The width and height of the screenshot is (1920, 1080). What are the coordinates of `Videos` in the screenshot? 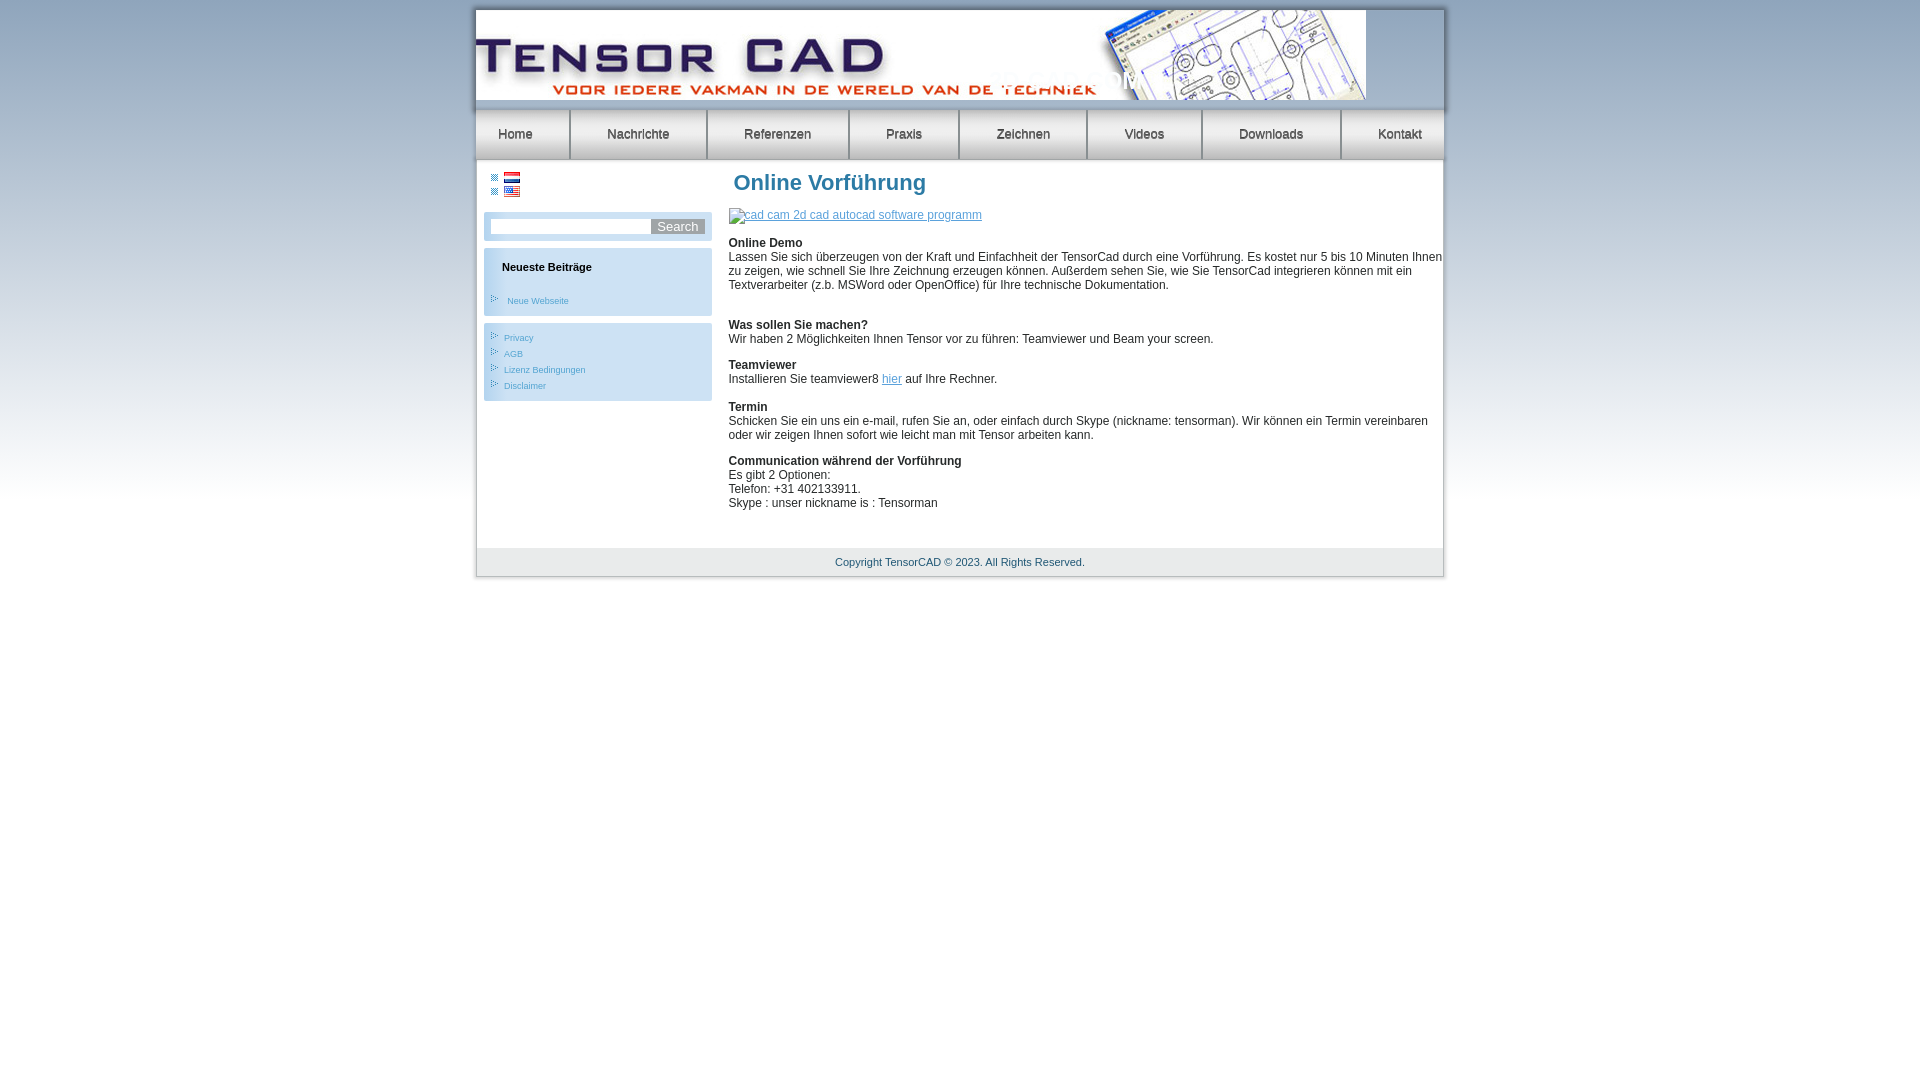 It's located at (1145, 134).